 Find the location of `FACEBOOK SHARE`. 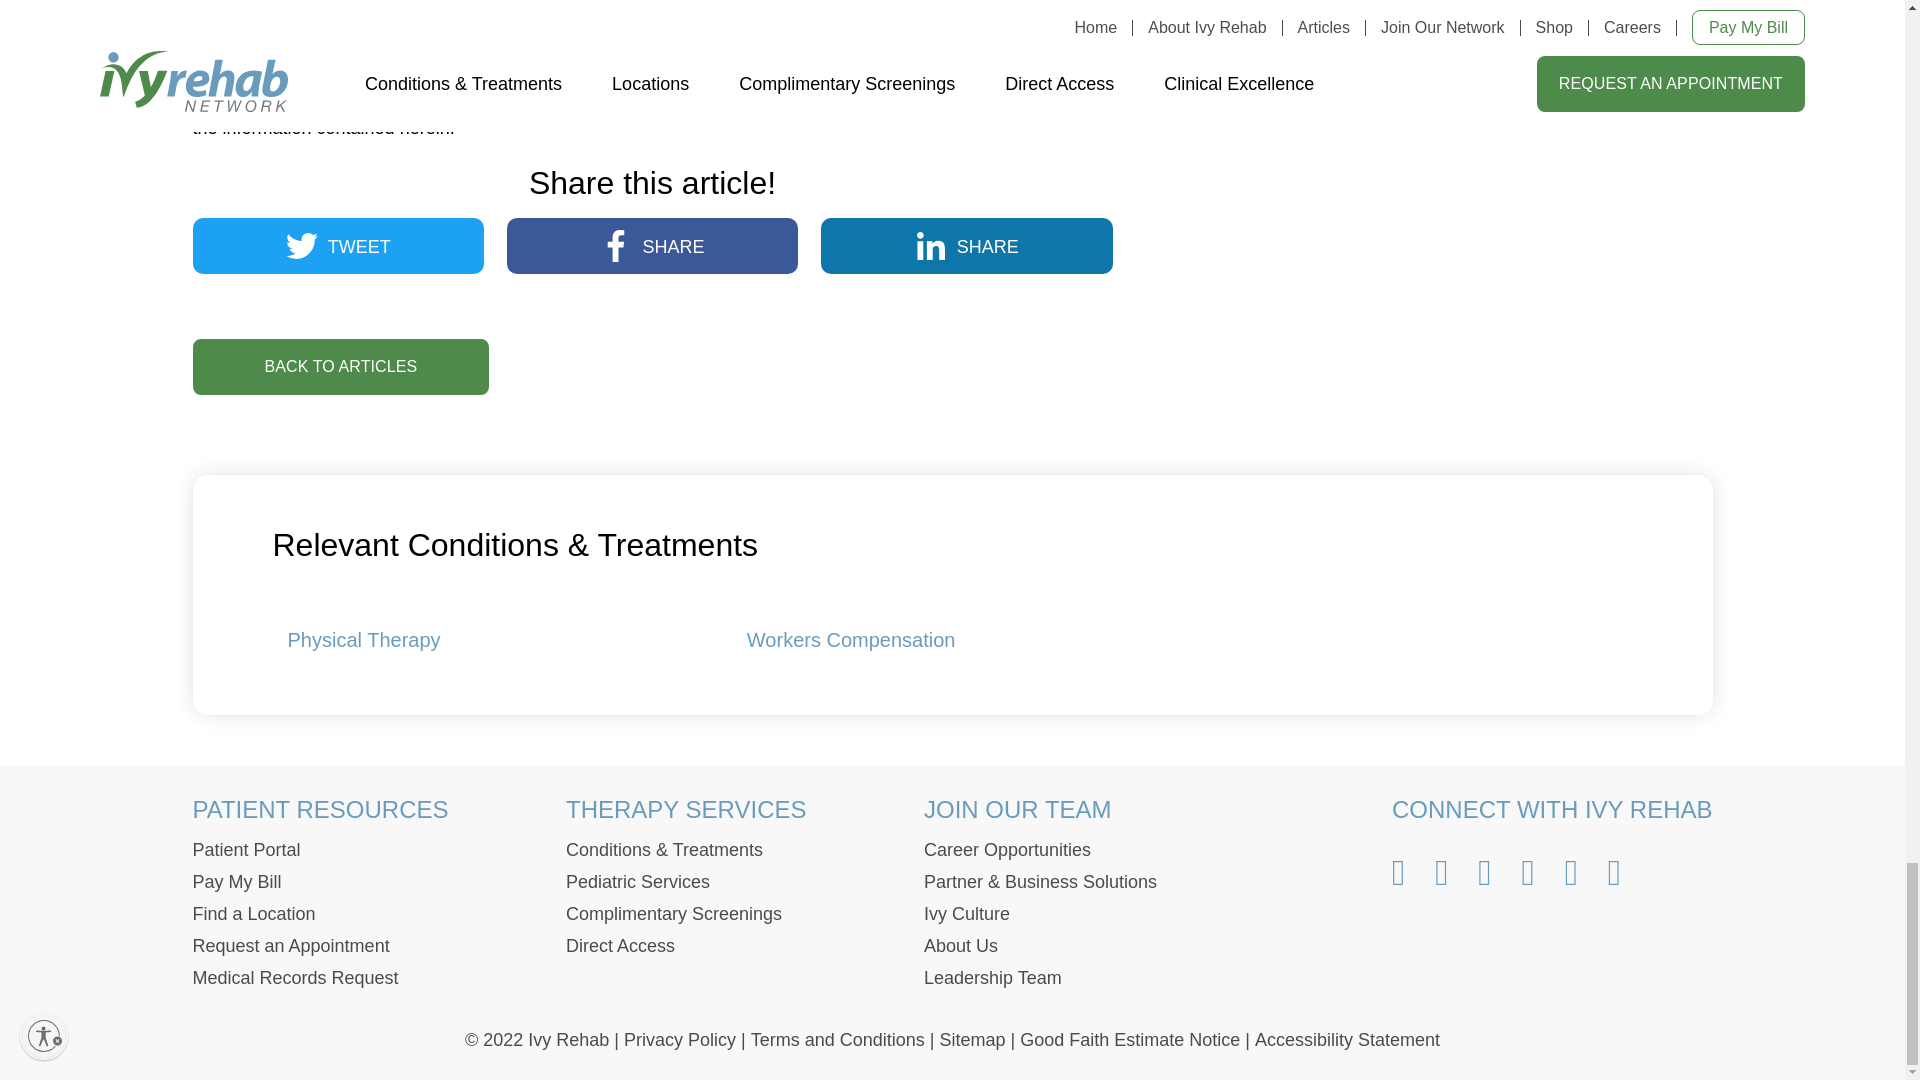

FACEBOOK SHARE is located at coordinates (652, 246).